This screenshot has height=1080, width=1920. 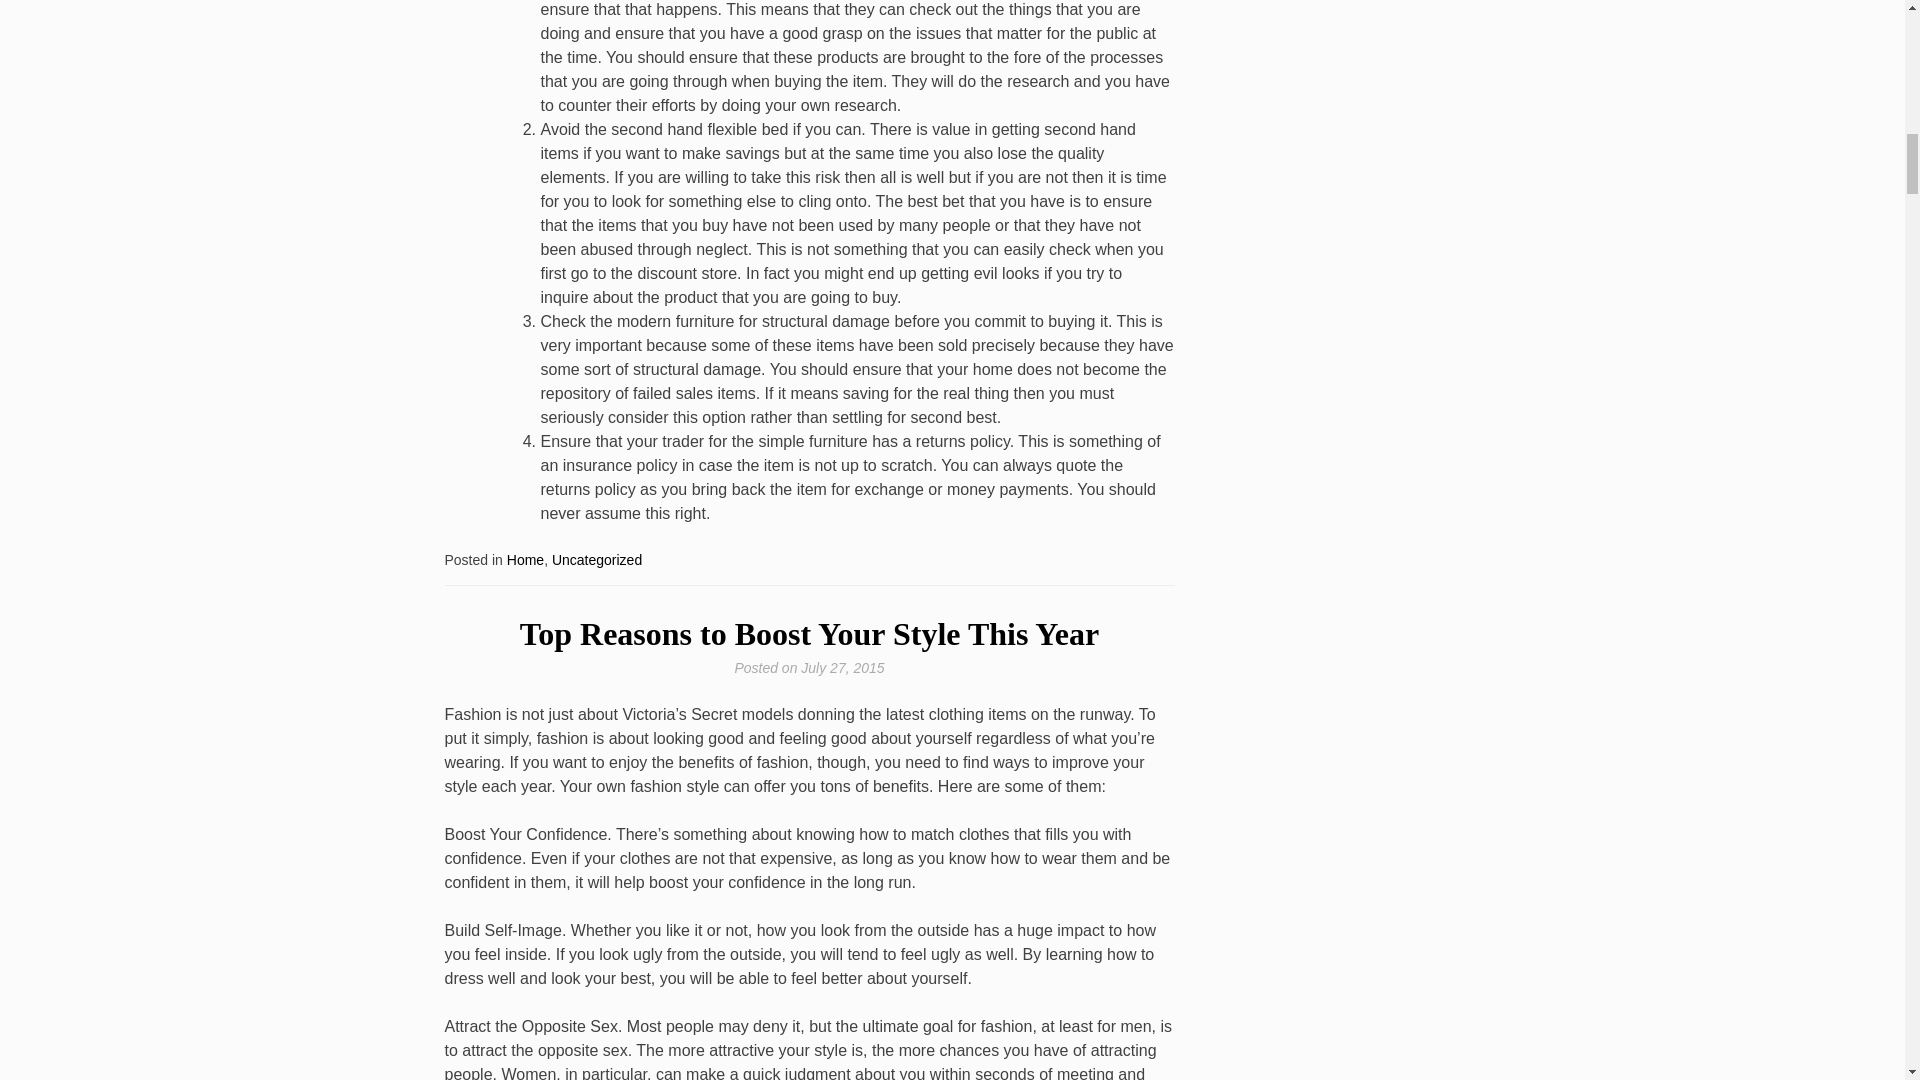 I want to click on Home, so click(x=524, y=560).